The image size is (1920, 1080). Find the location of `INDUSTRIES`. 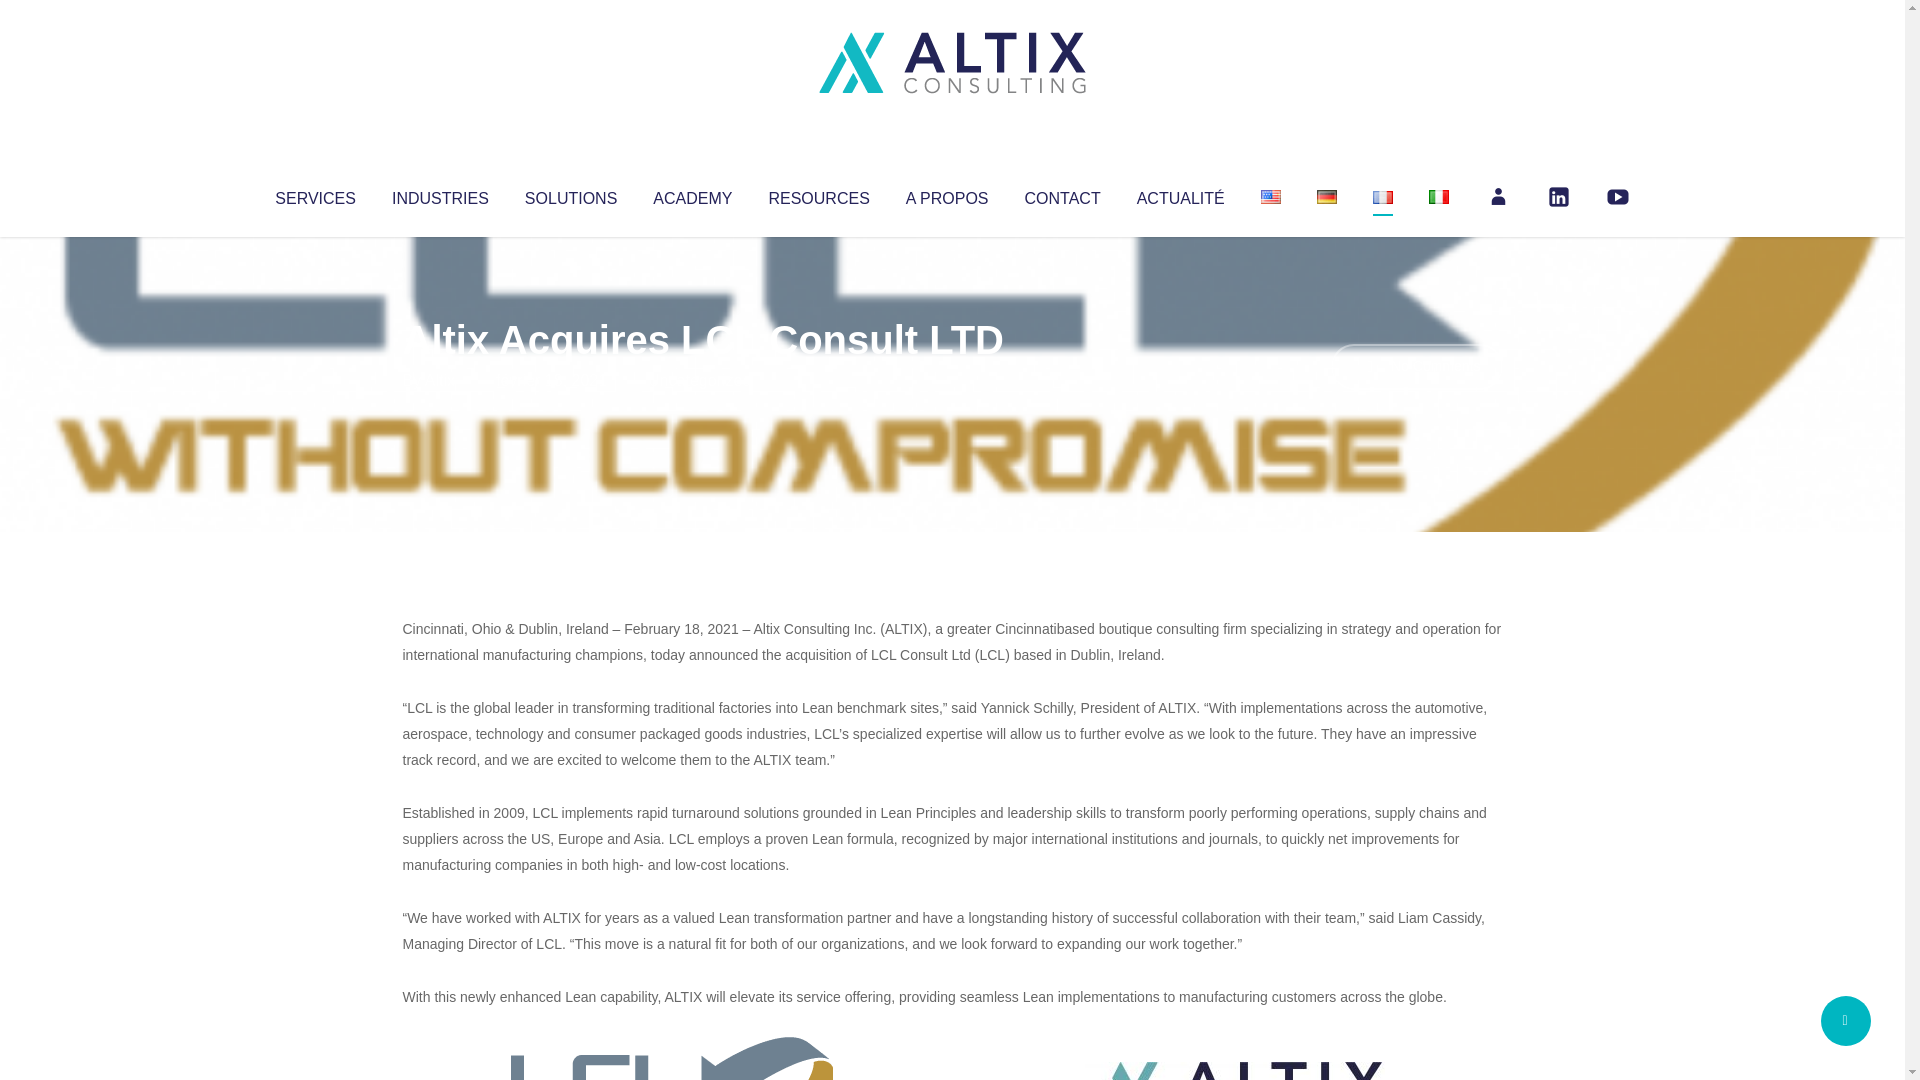

INDUSTRIES is located at coordinates (440, 194).